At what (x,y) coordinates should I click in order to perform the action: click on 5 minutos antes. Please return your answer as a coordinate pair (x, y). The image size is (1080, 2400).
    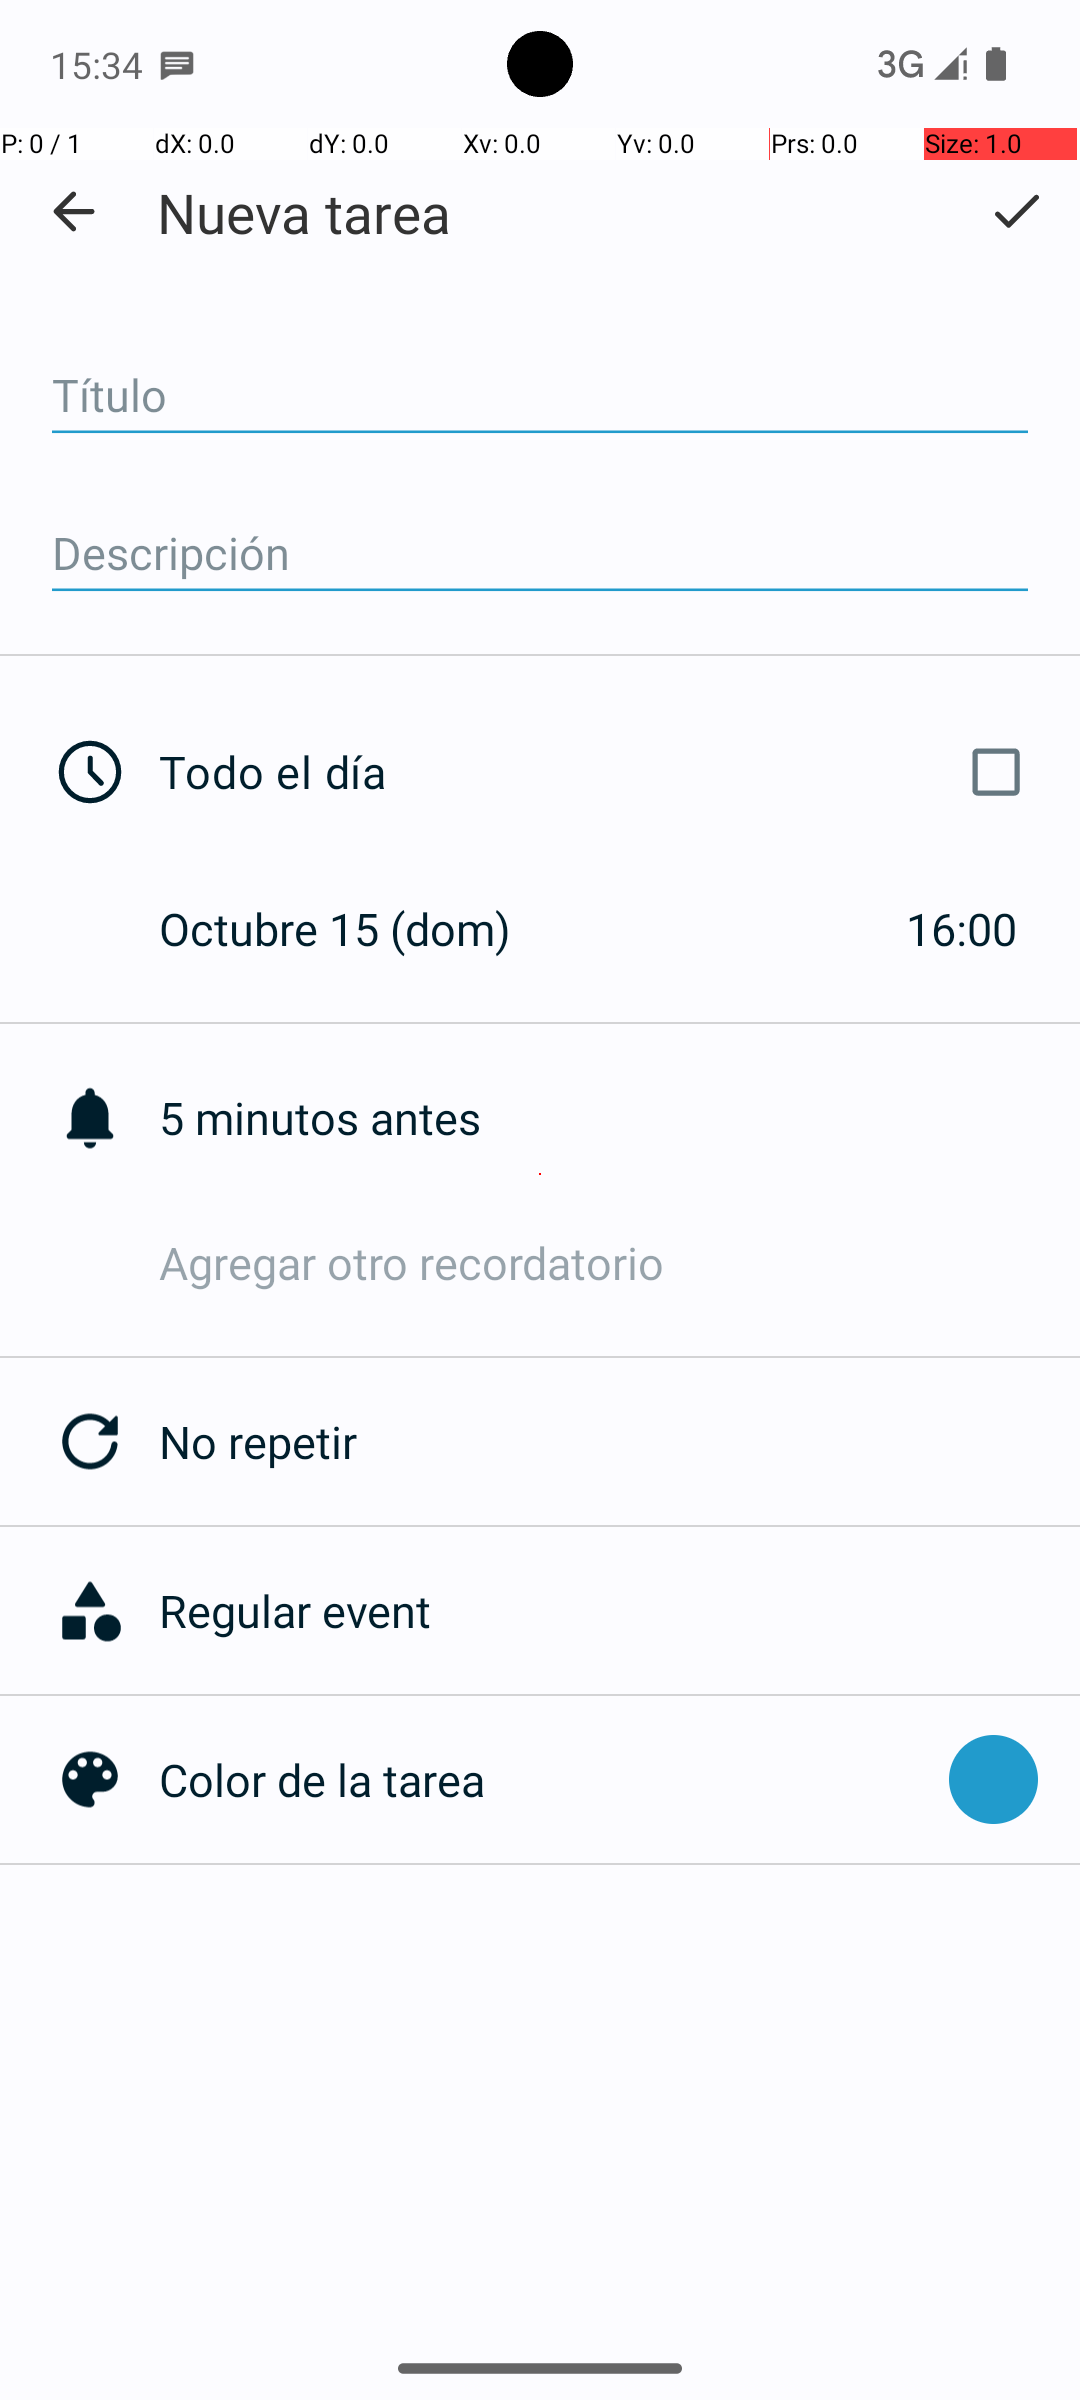
    Looking at the image, I should click on (620, 1118).